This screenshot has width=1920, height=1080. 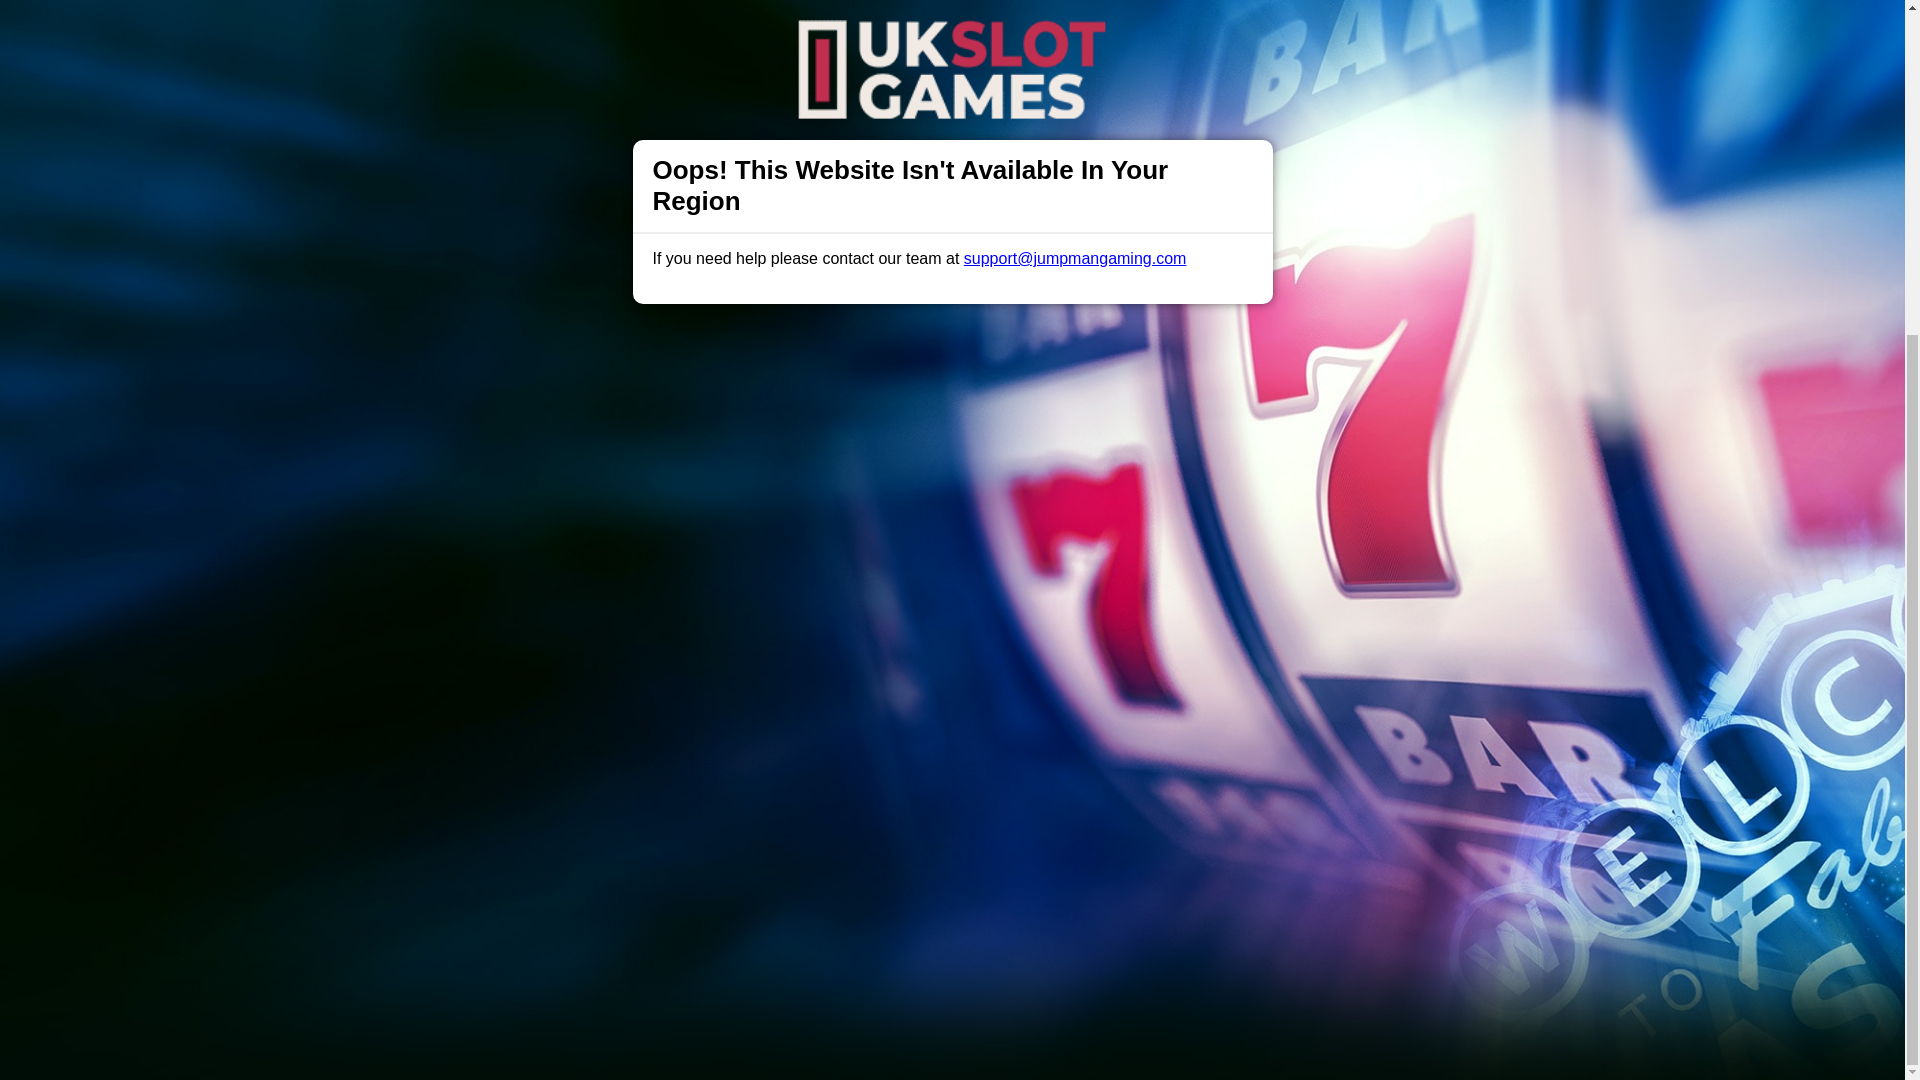 What do you see at coordinates (974, 867) in the screenshot?
I see `www.jumpmancares.co.uk` at bounding box center [974, 867].